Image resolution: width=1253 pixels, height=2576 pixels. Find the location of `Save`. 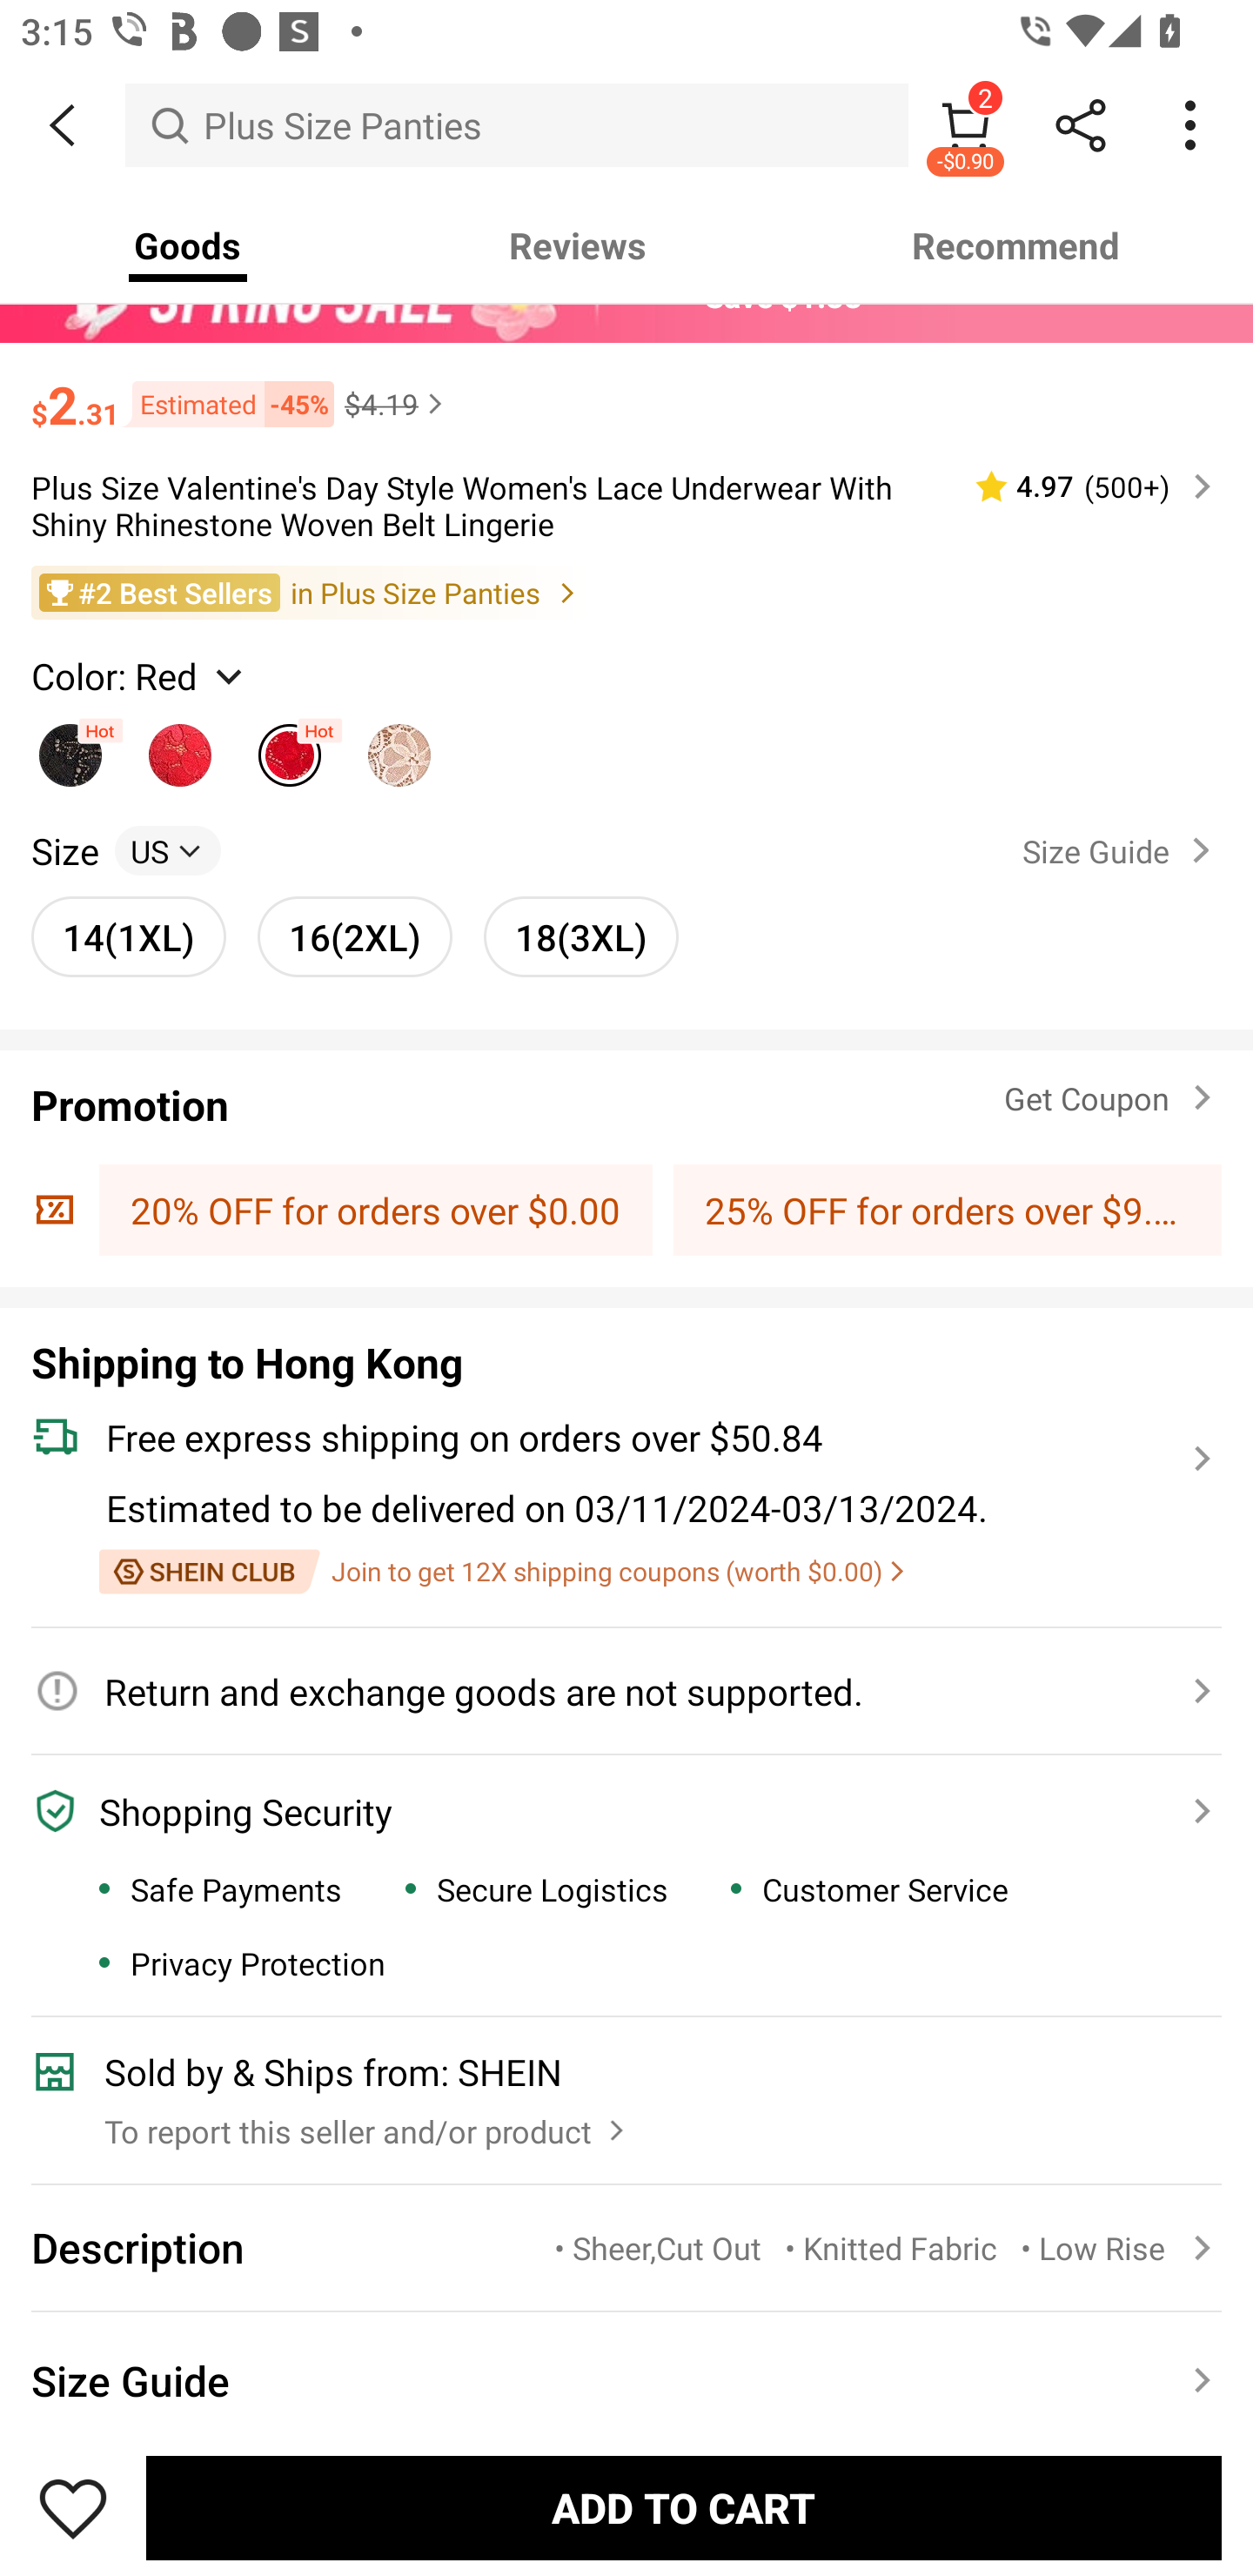

Save is located at coordinates (73, 2507).